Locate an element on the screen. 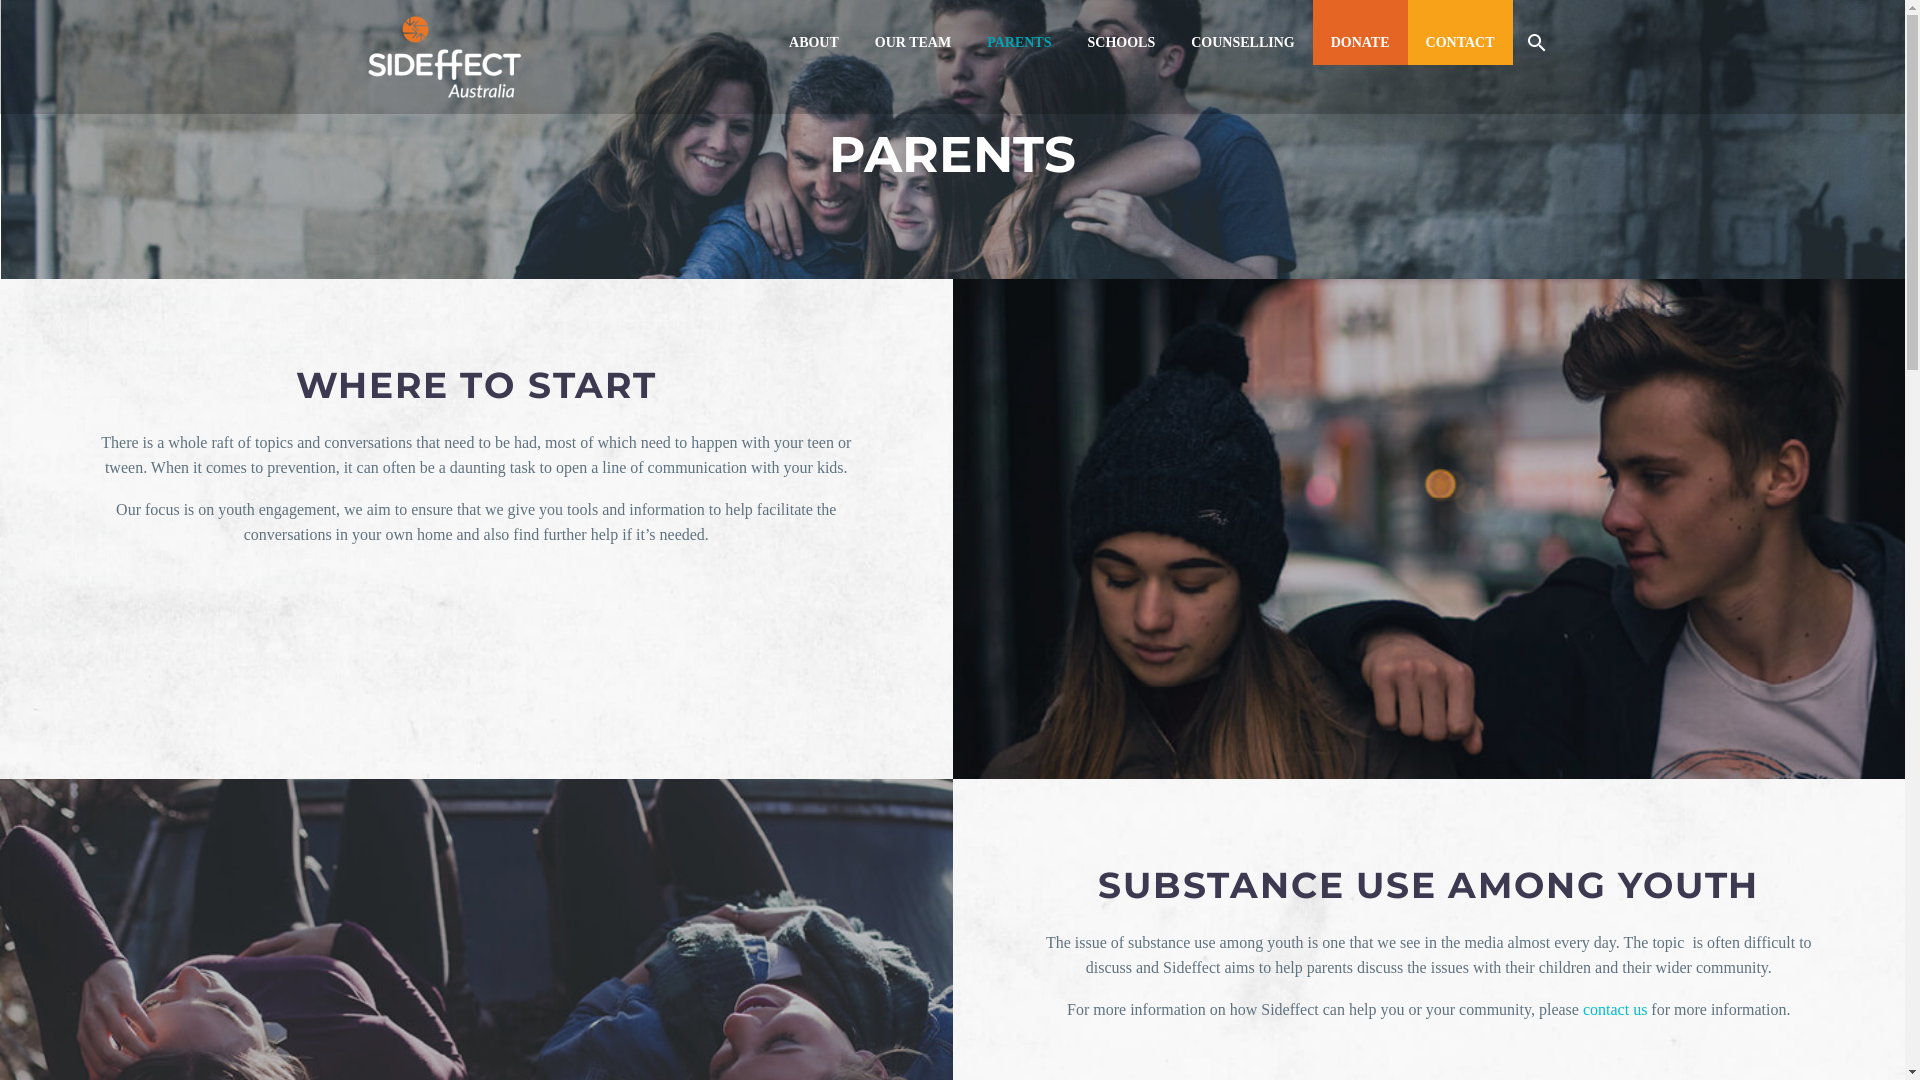  contact us is located at coordinates (1615, 1009).